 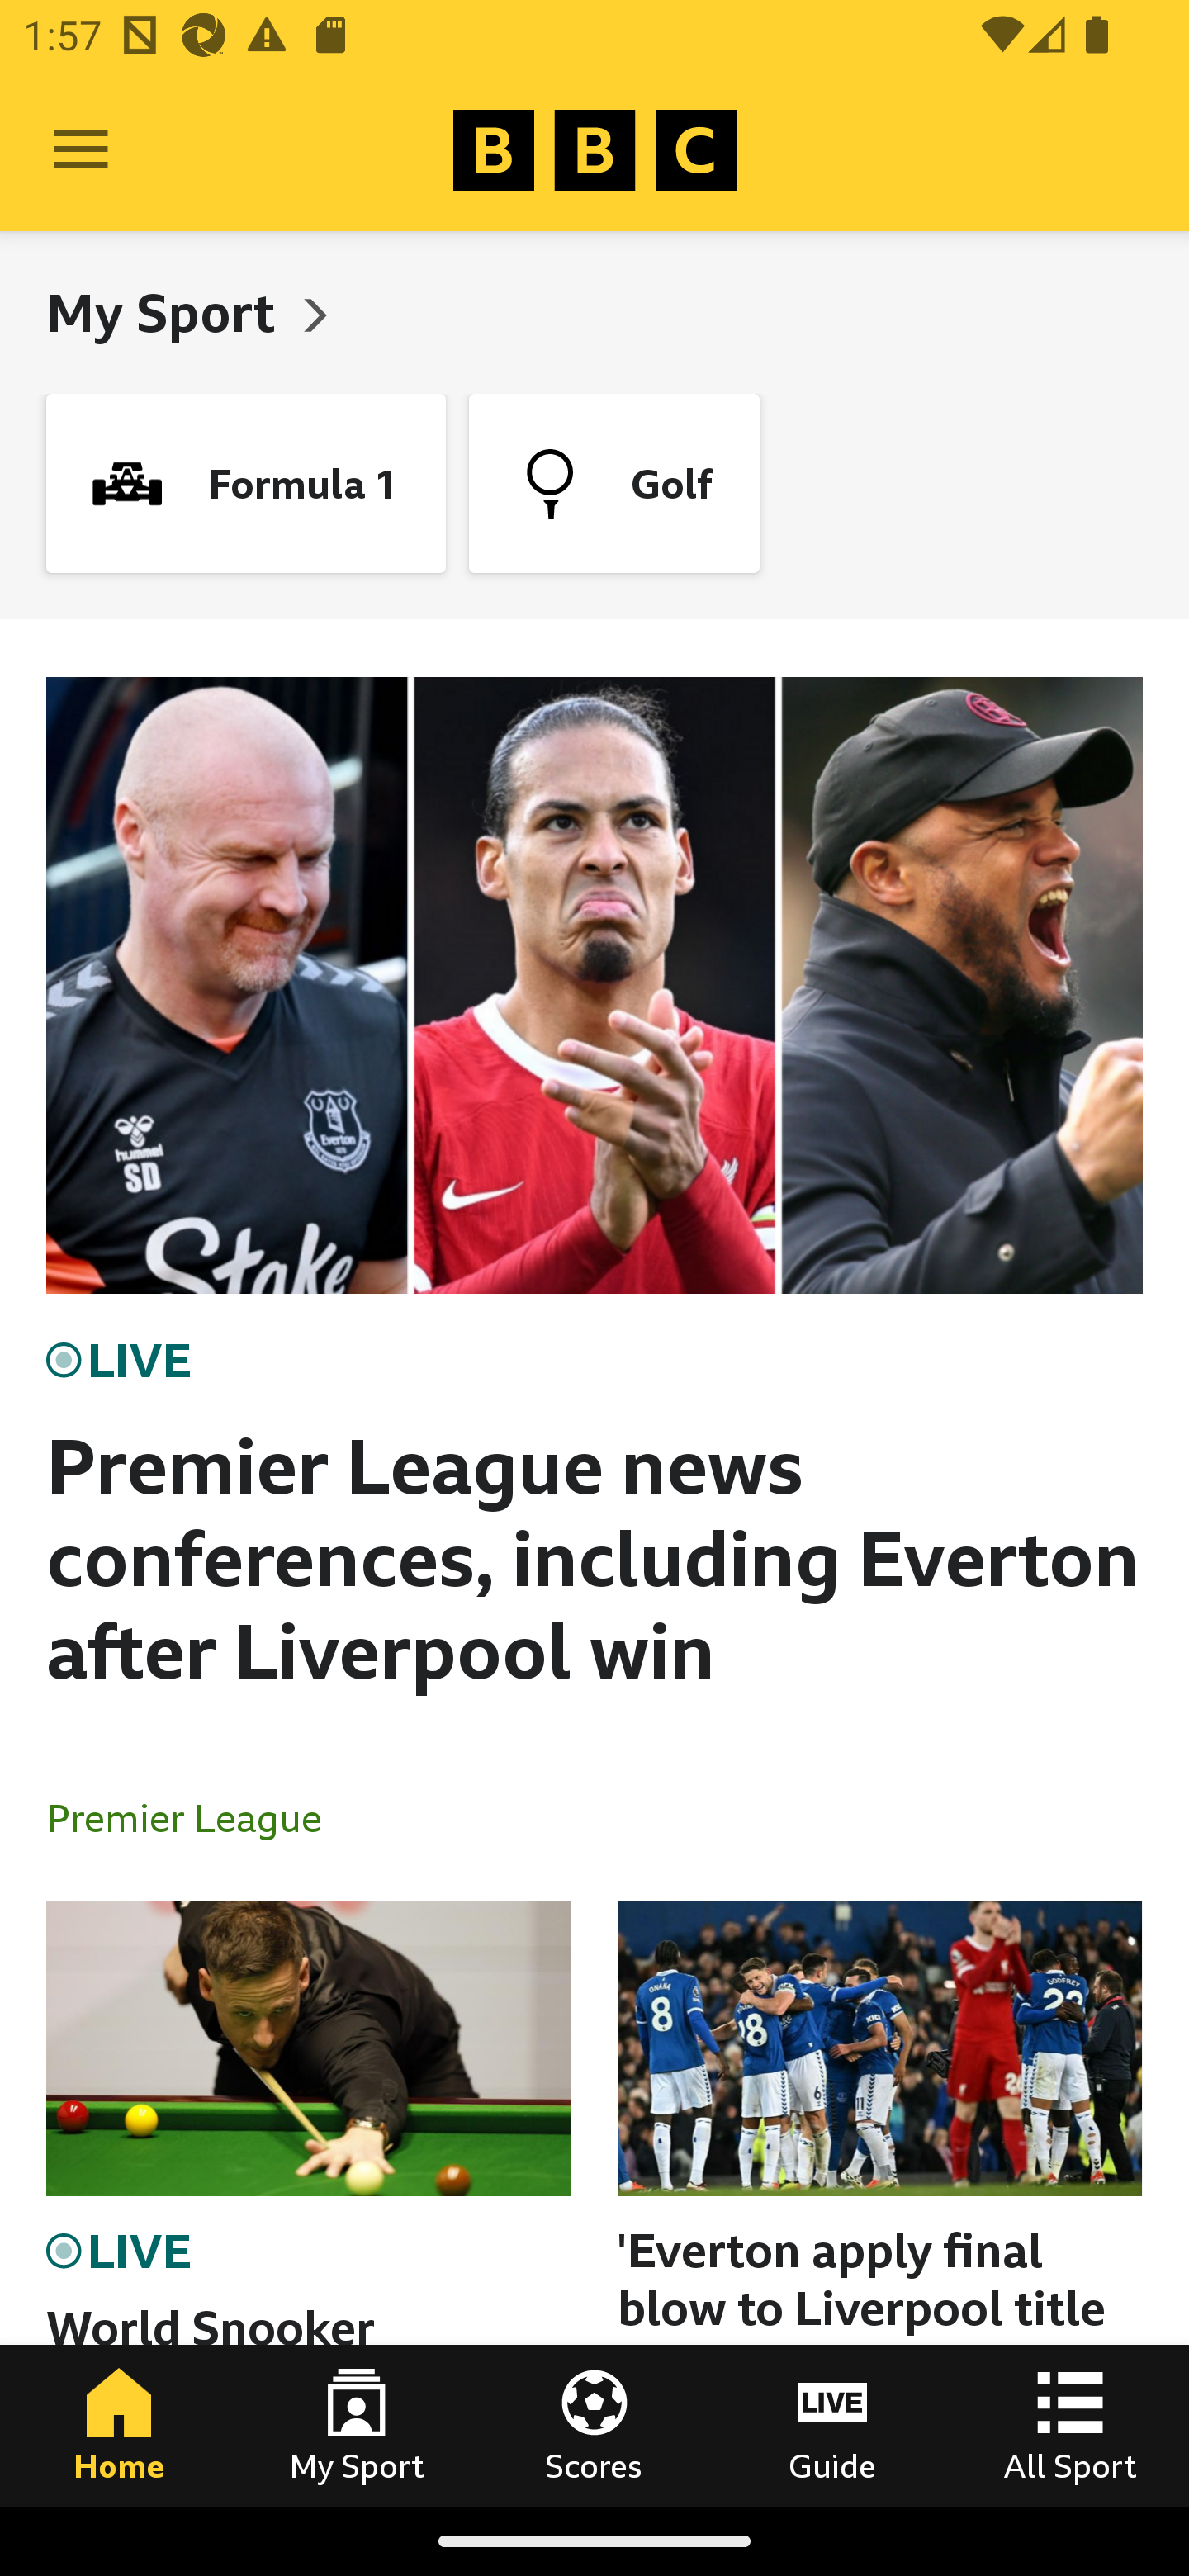 I want to click on My Sport, so click(x=167, y=312).